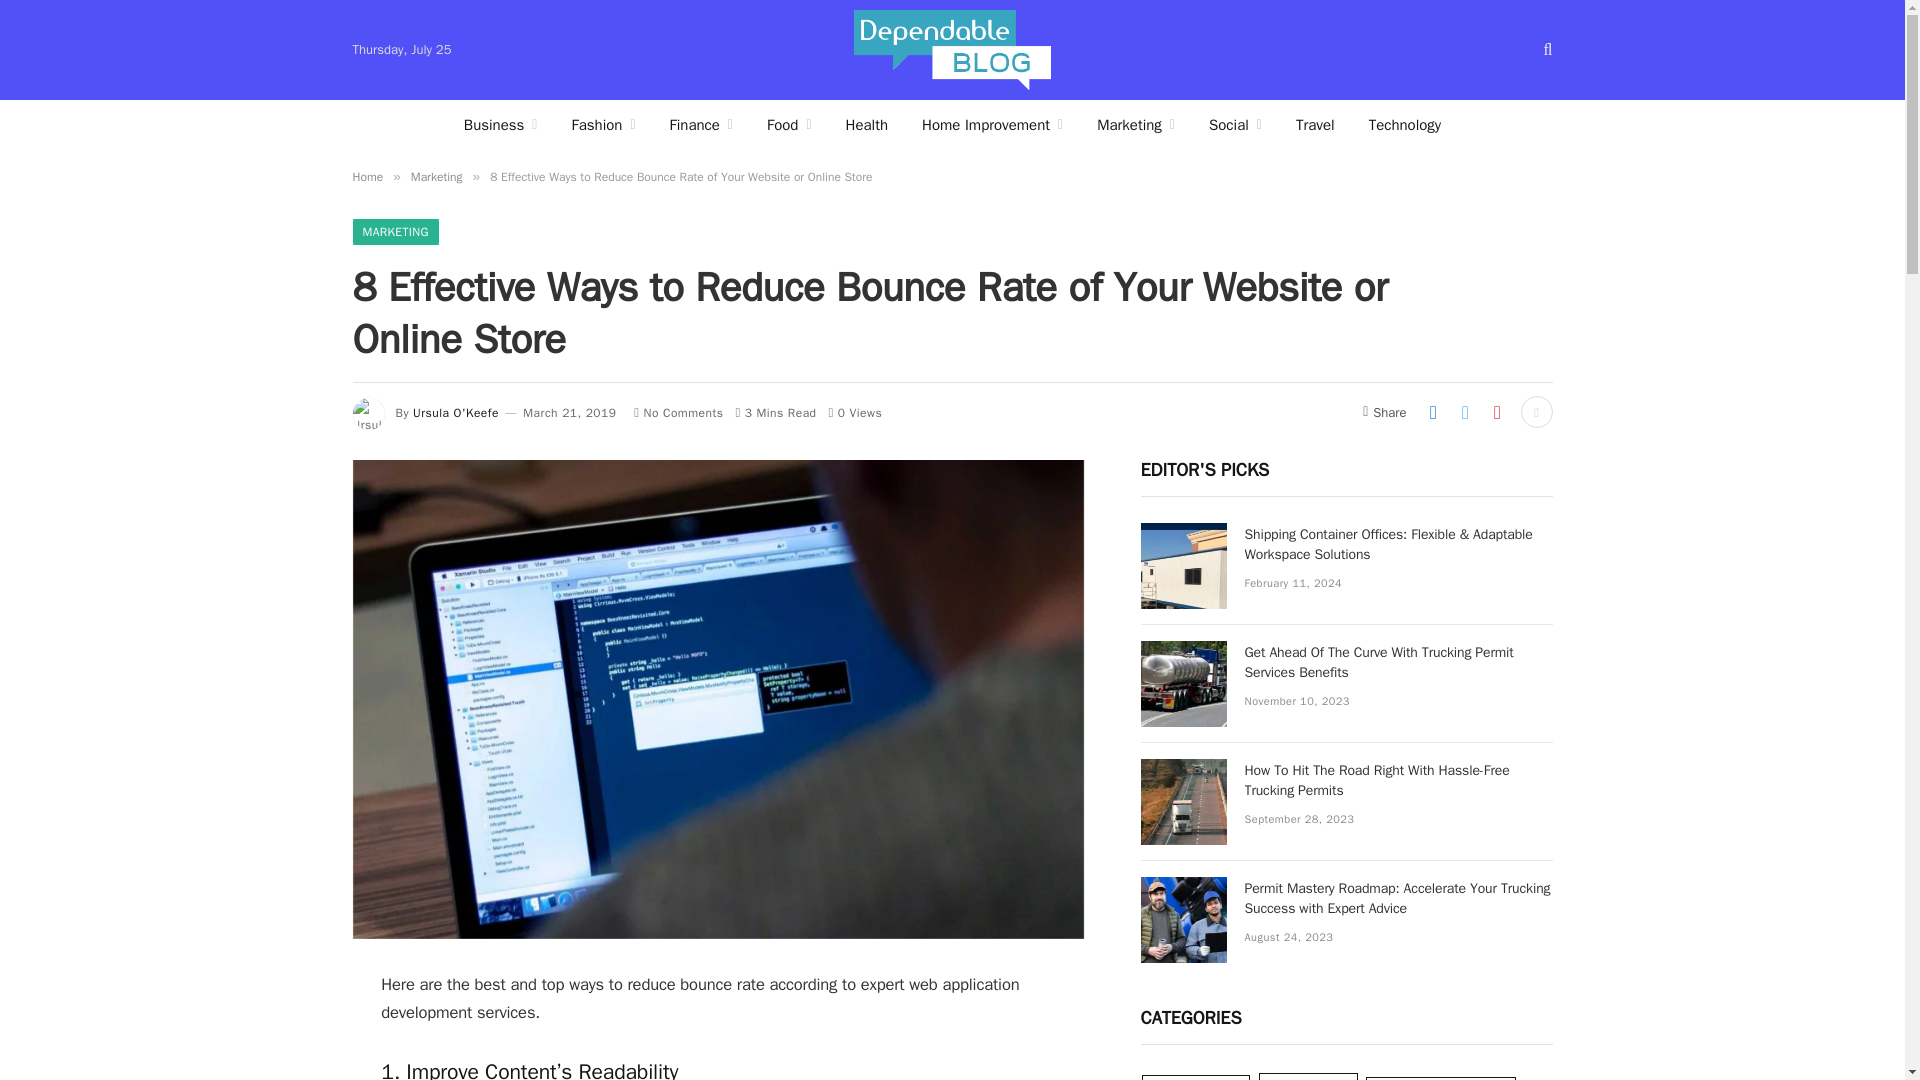  Describe the element at coordinates (1314, 125) in the screenshot. I see `Travel` at that location.